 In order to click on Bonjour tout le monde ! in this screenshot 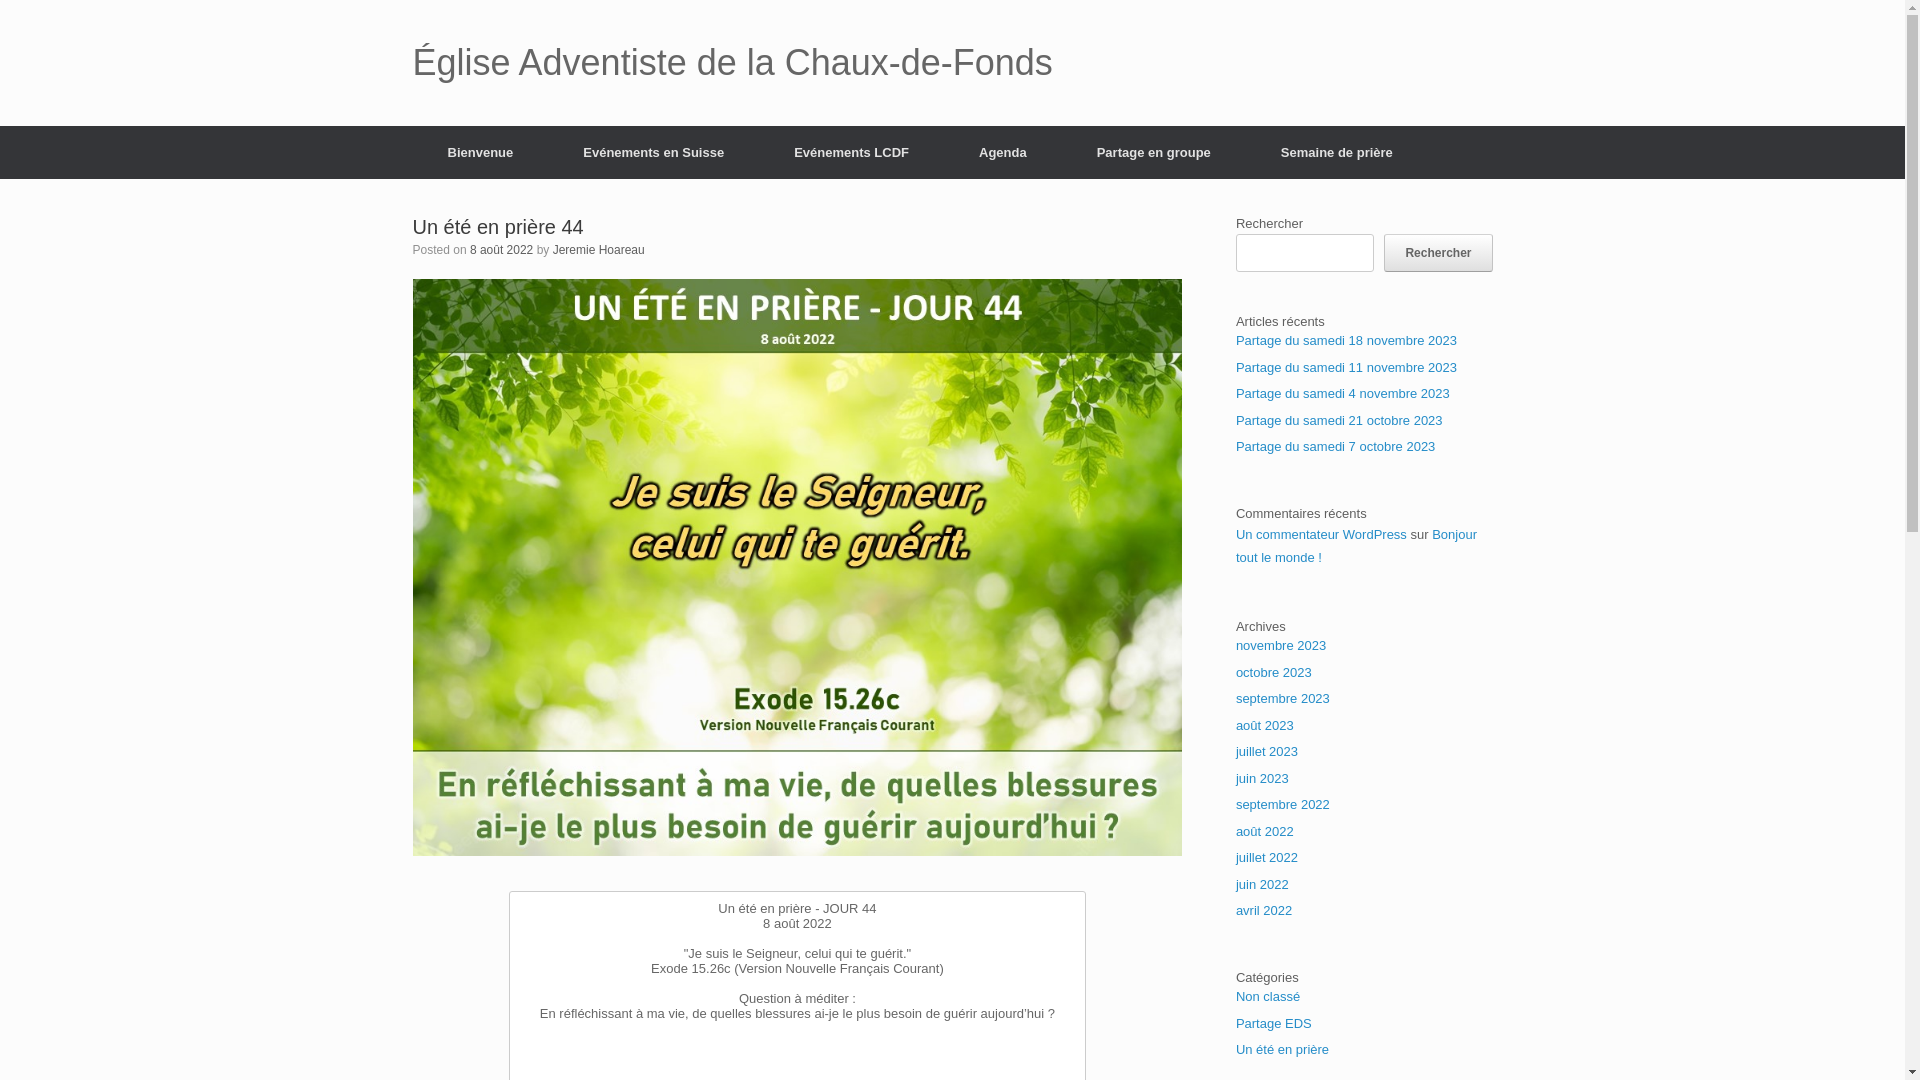, I will do `click(1356, 546)`.